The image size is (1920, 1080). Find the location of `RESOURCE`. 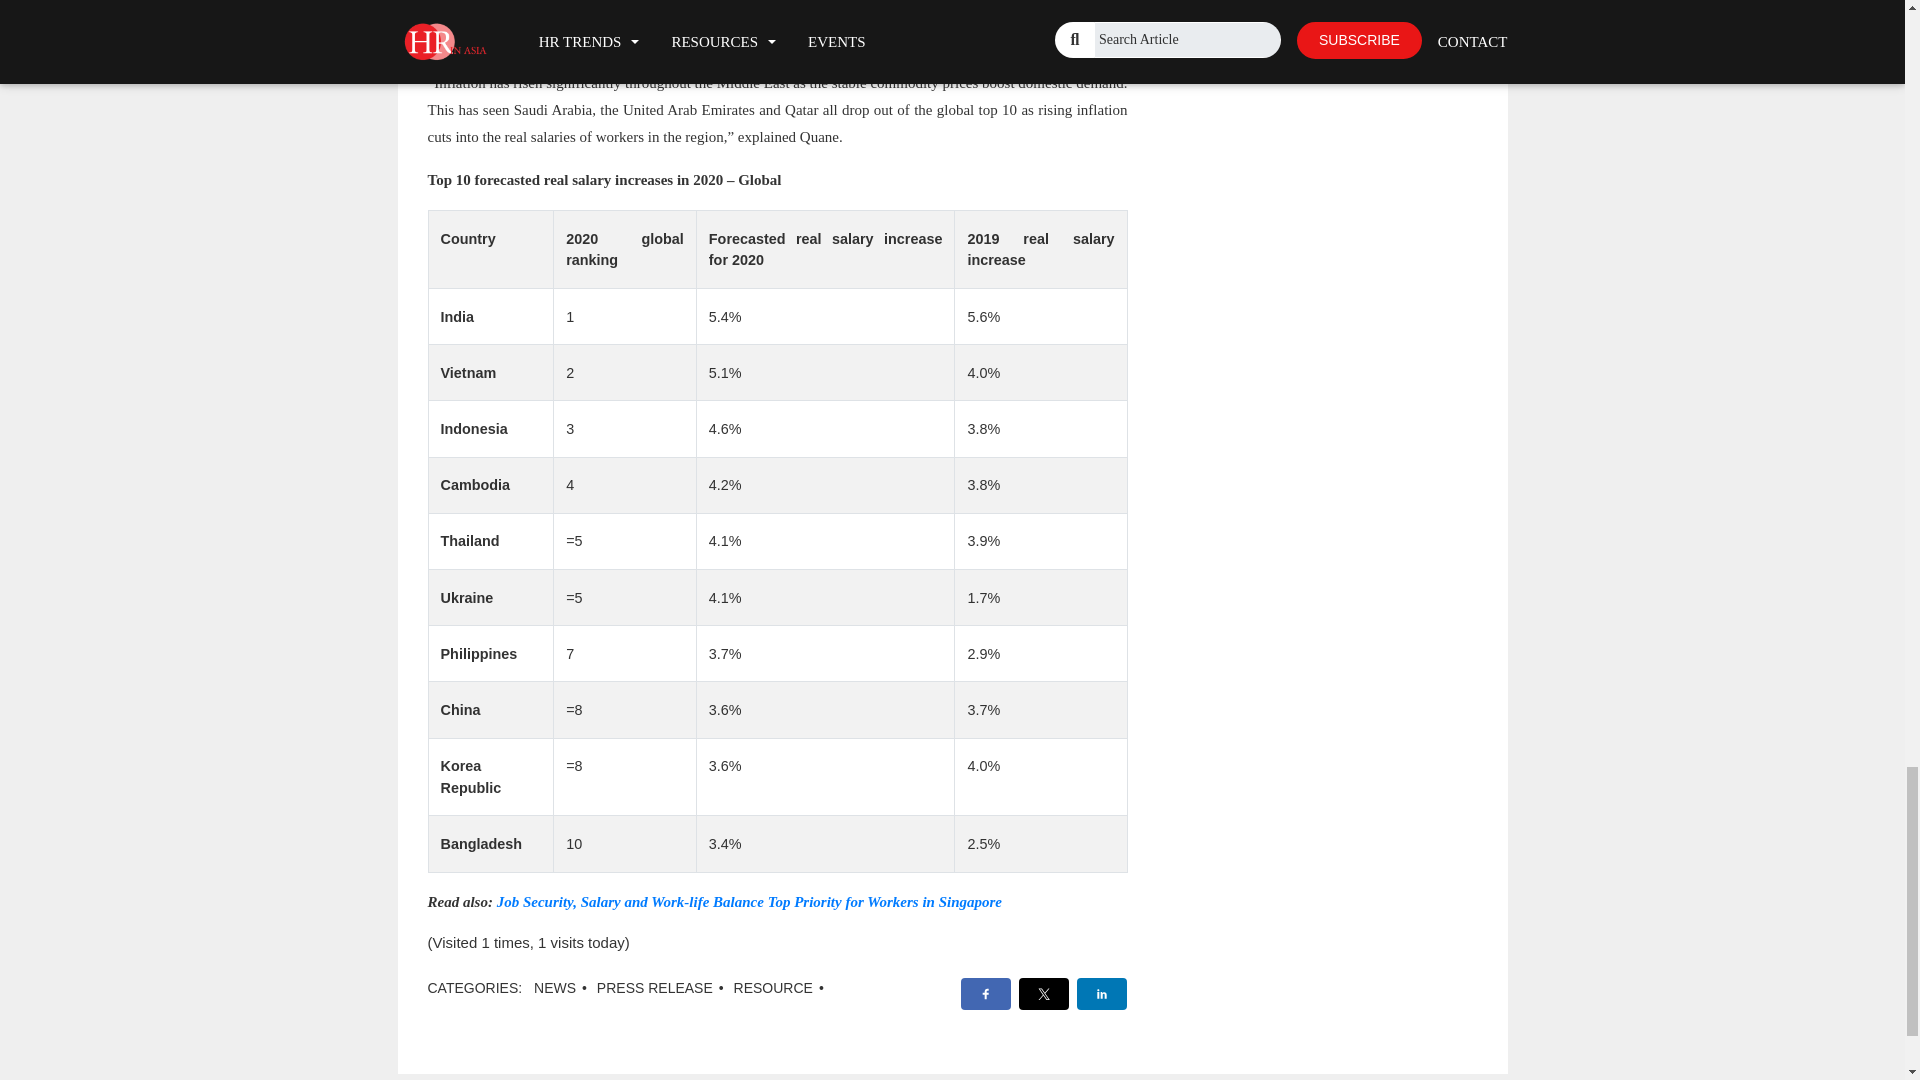

RESOURCE is located at coordinates (772, 987).